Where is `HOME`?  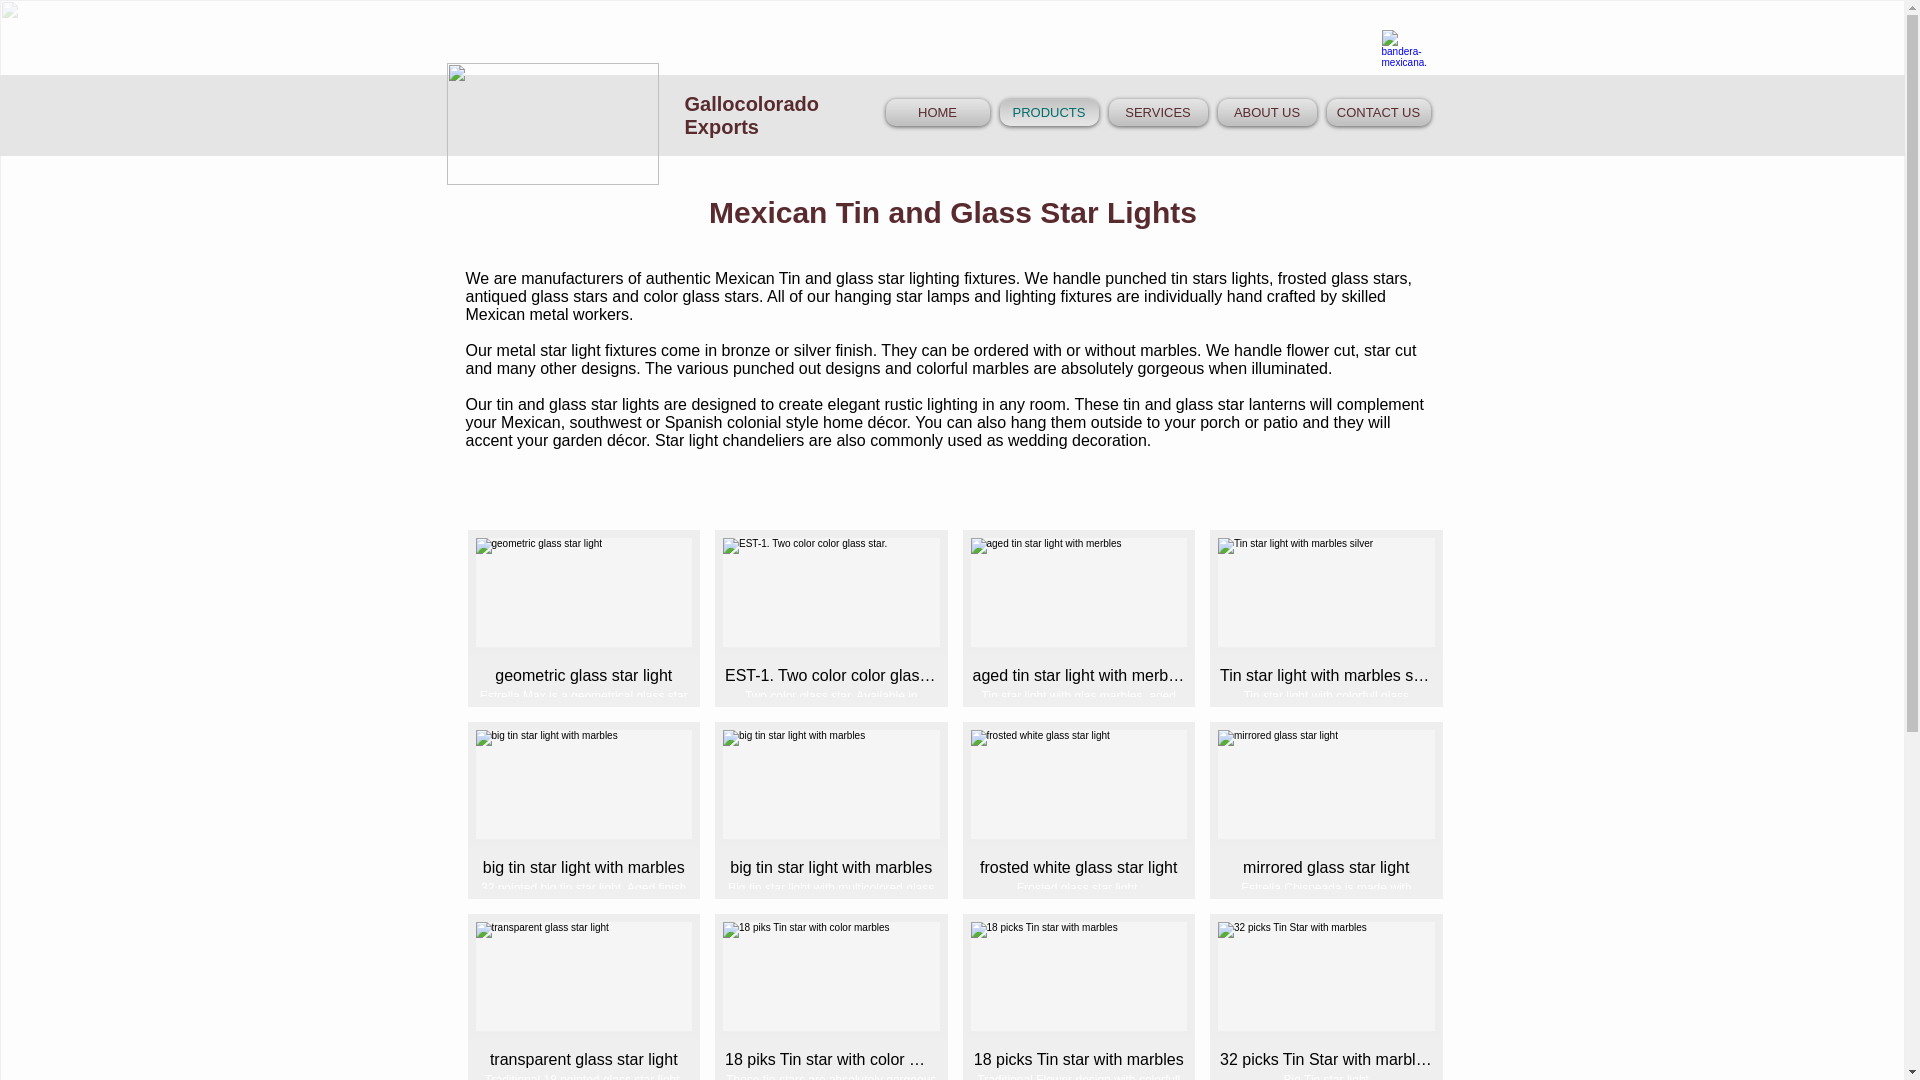 HOME is located at coordinates (940, 112).